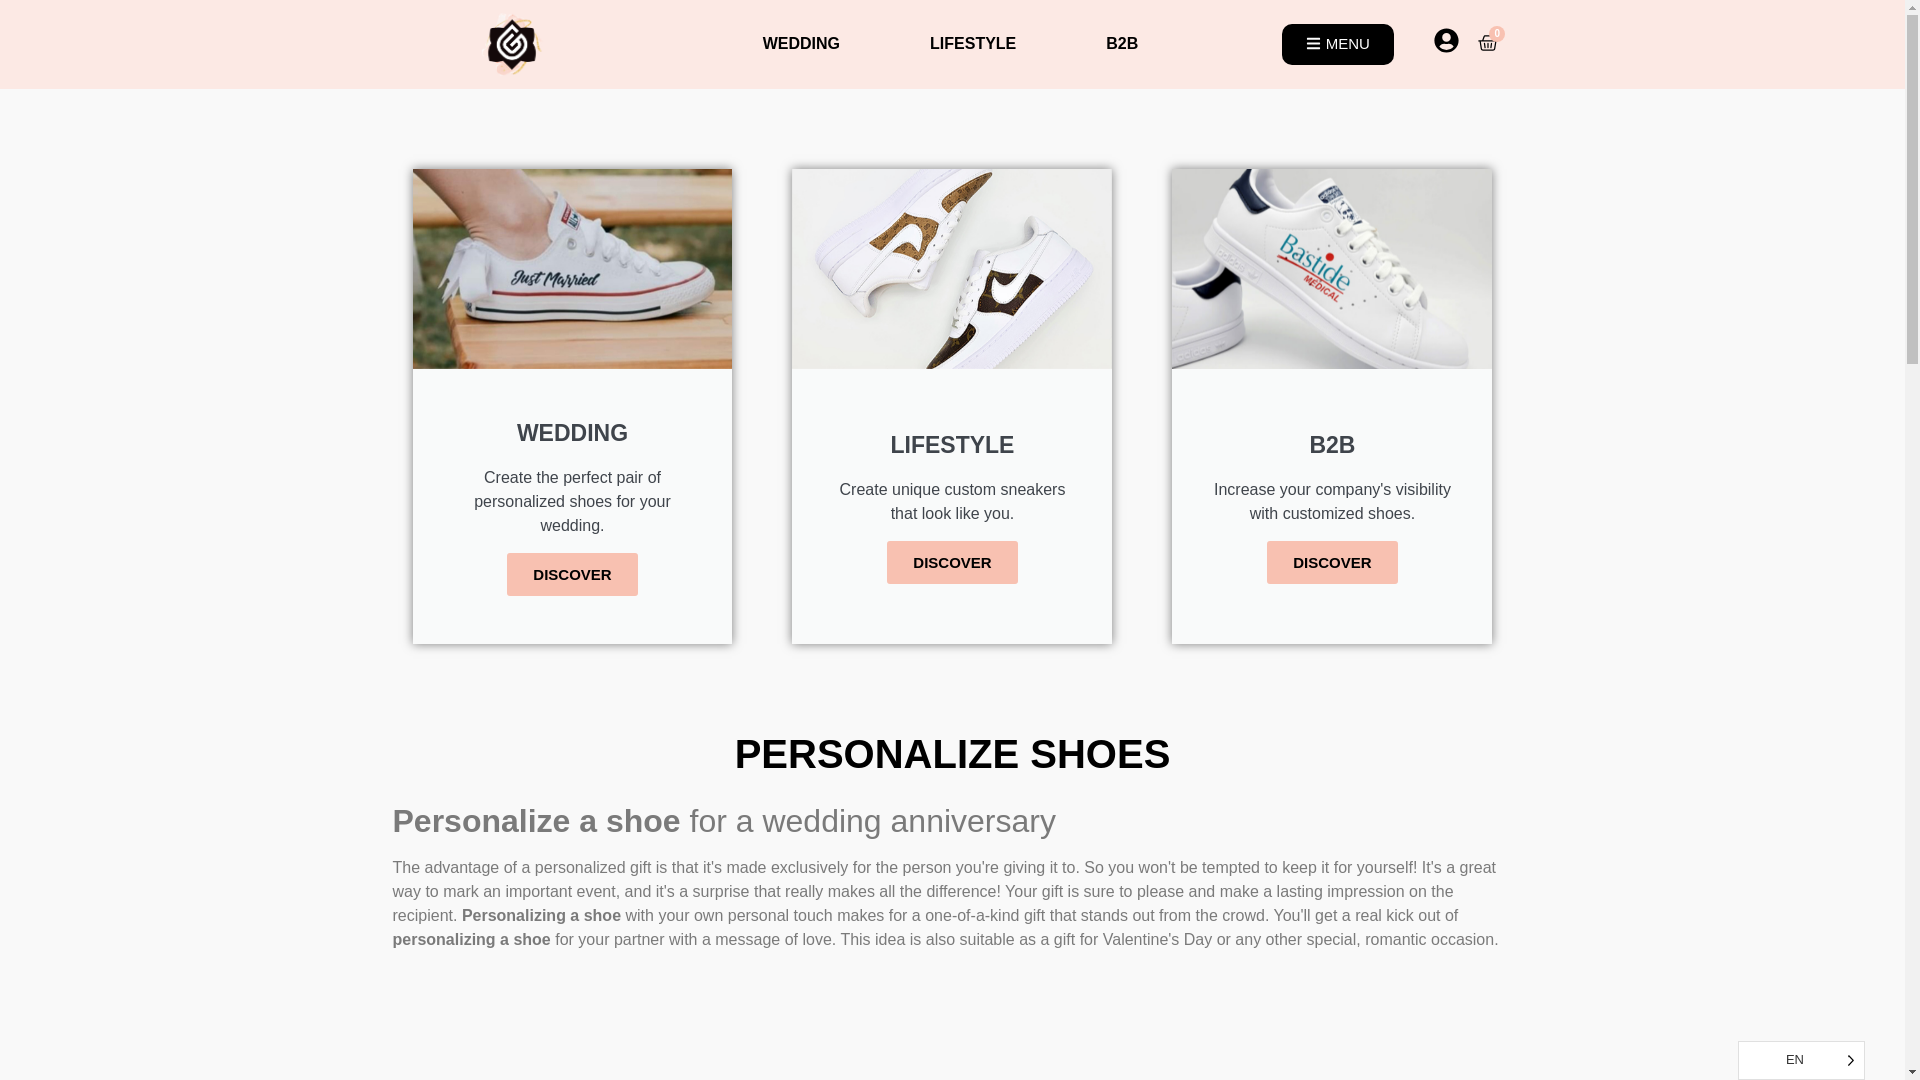  I want to click on DISCOVER, so click(952, 562).